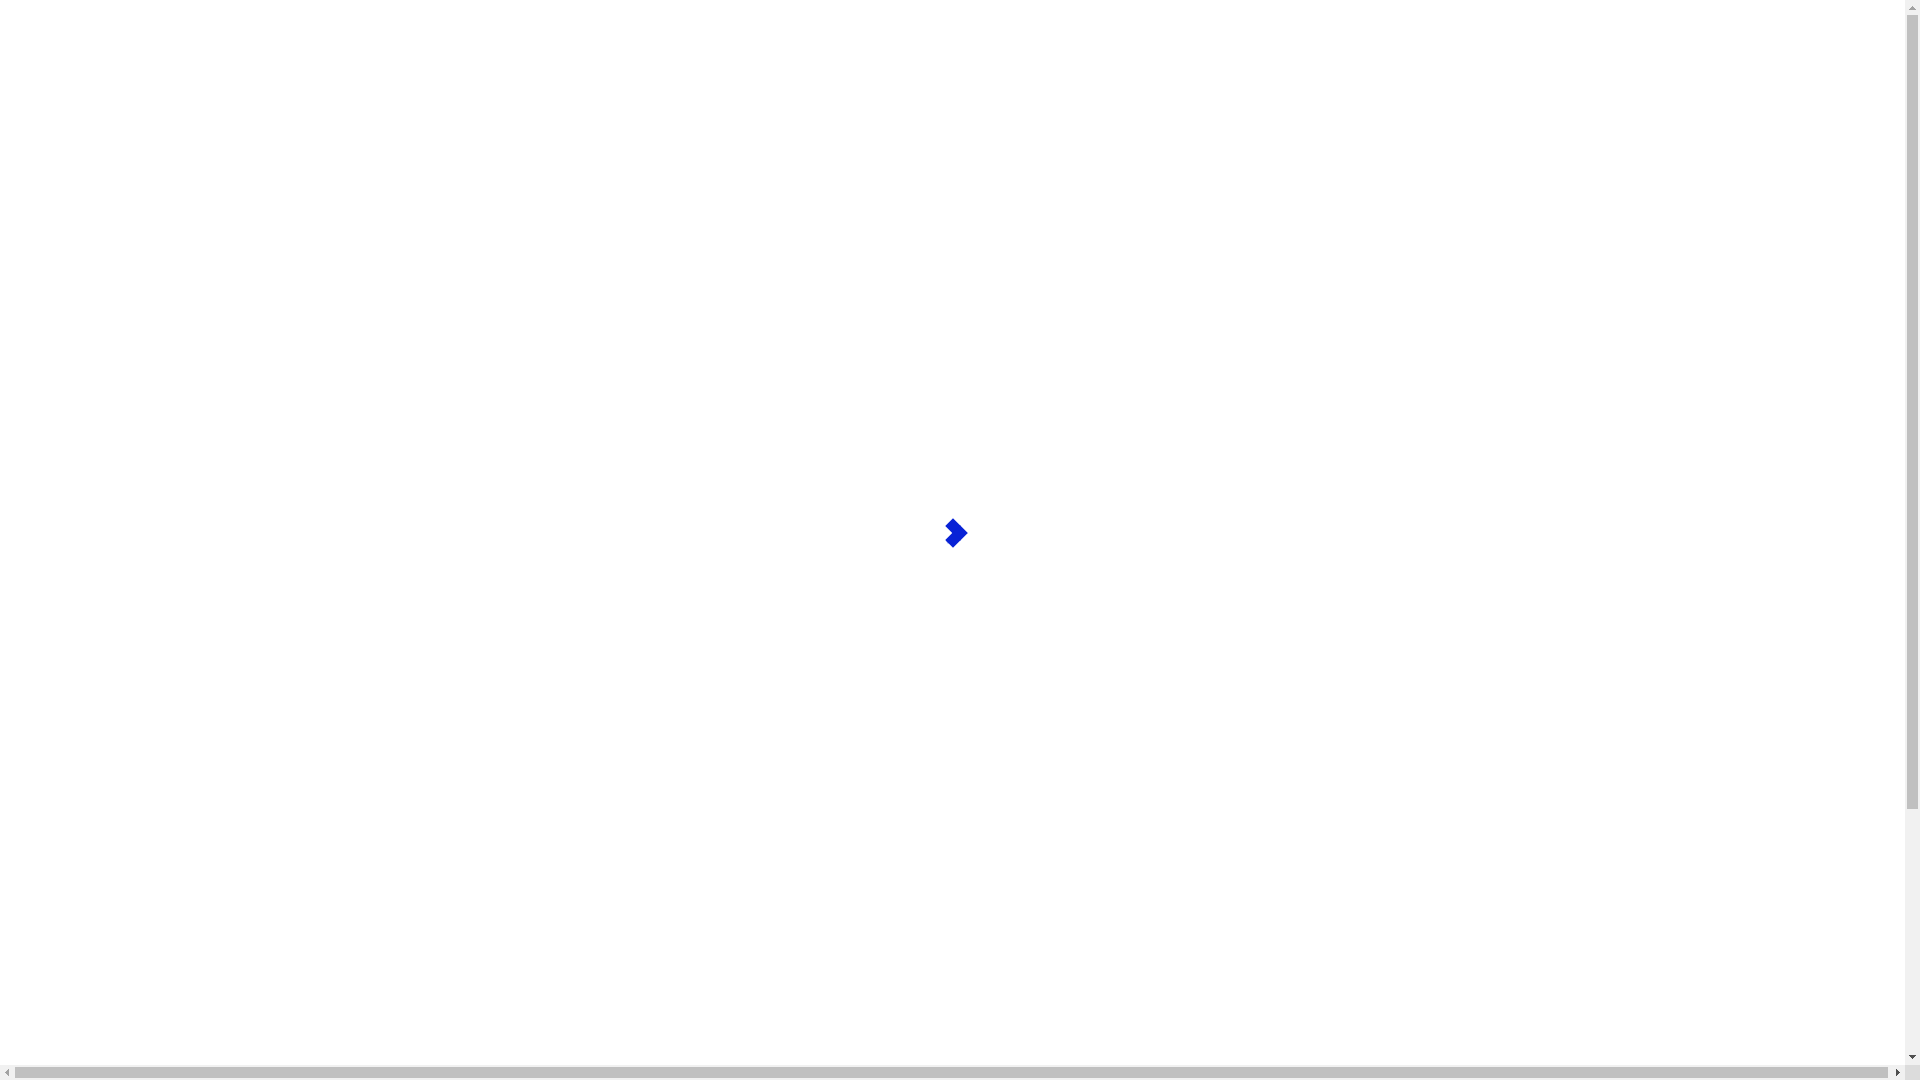  What do you see at coordinates (58, 652) in the screenshot?
I see `All` at bounding box center [58, 652].